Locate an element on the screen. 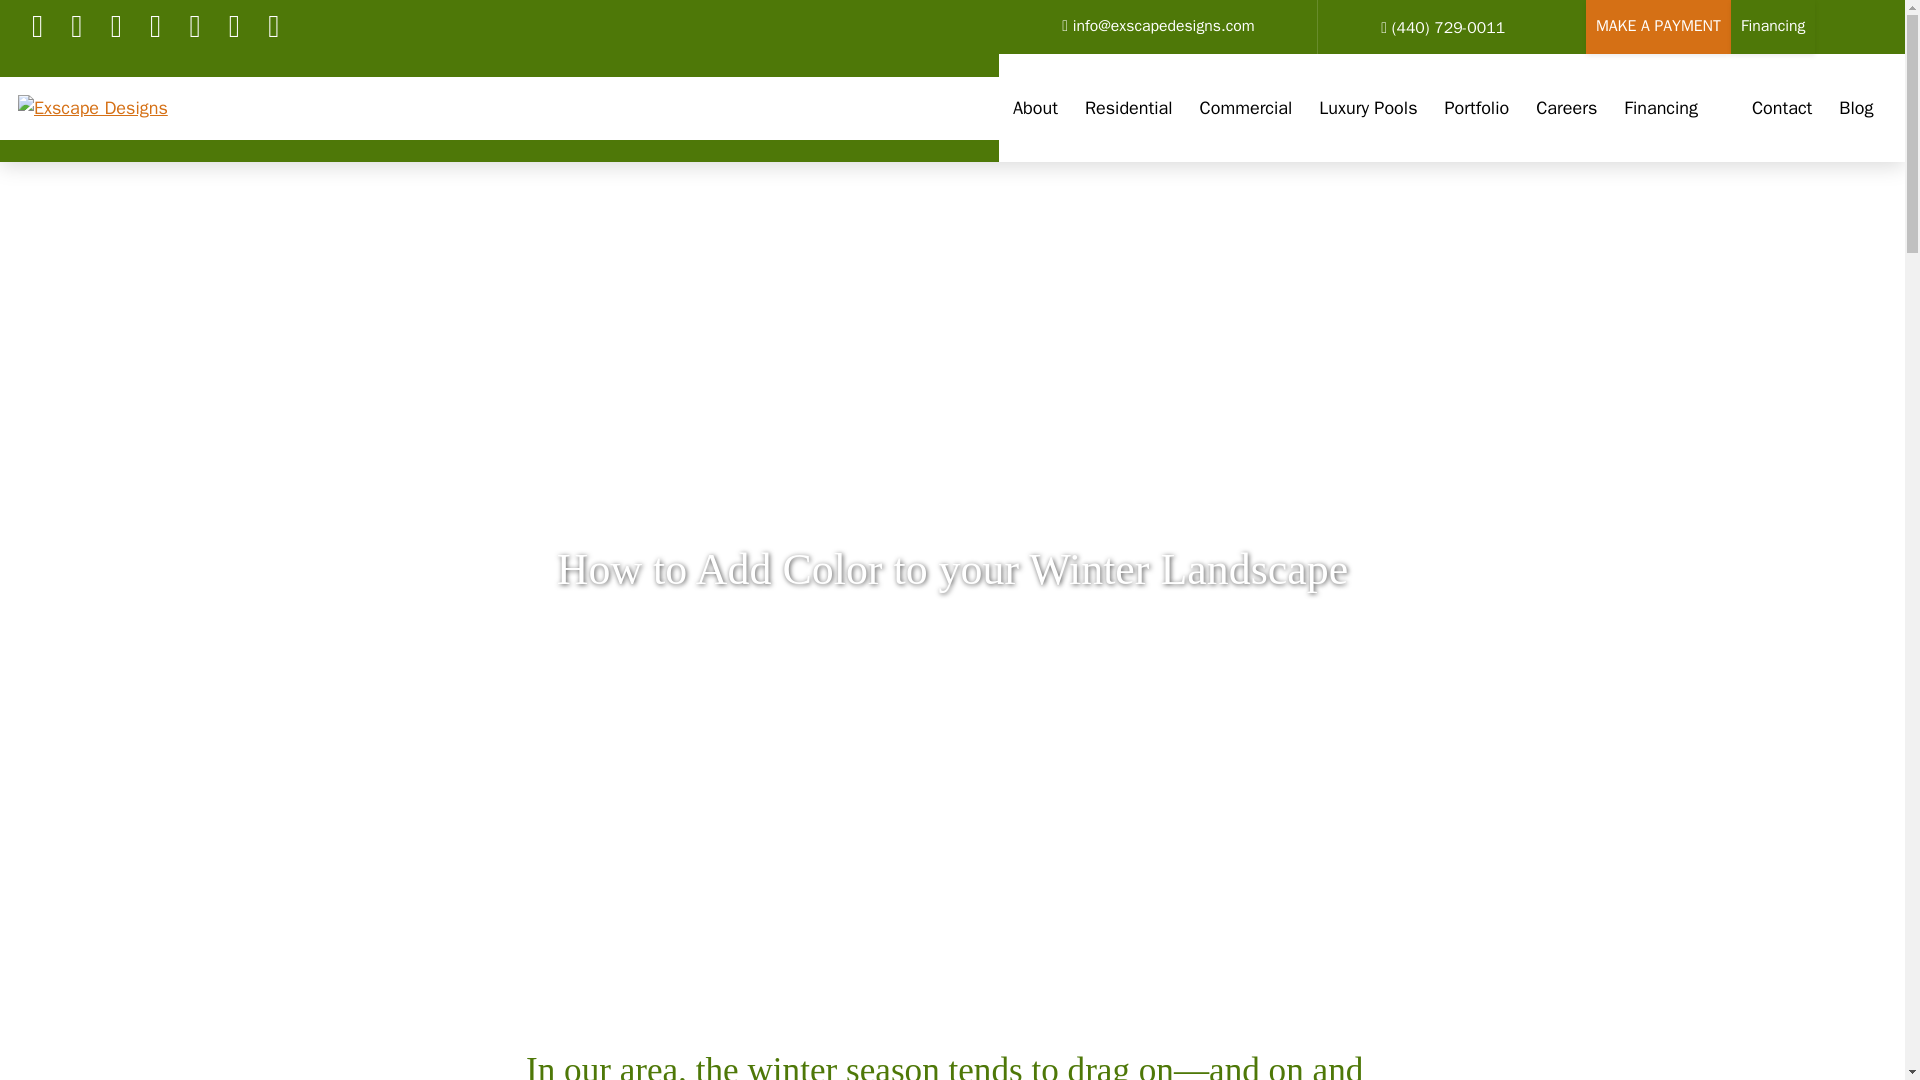 The height and width of the screenshot is (1080, 1920). Residential is located at coordinates (1128, 108).